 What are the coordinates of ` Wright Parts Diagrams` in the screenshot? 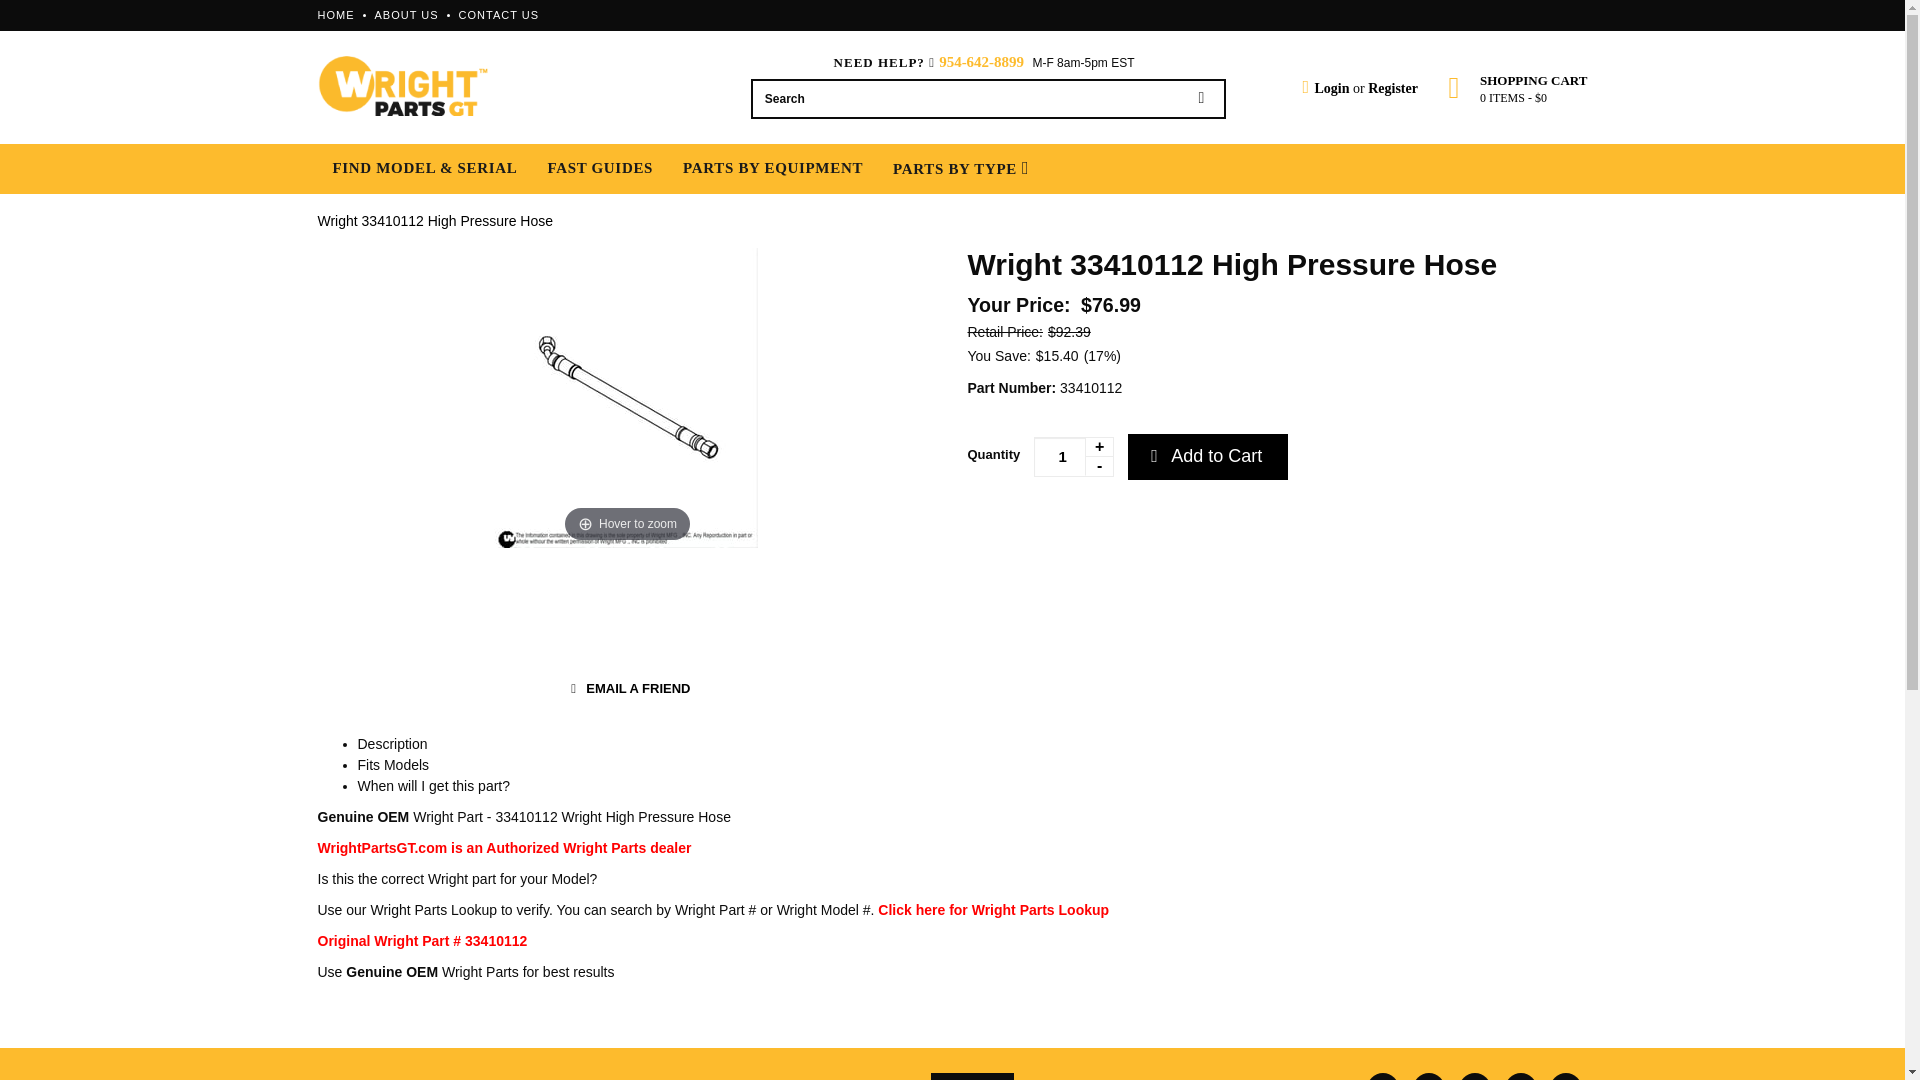 It's located at (993, 910).